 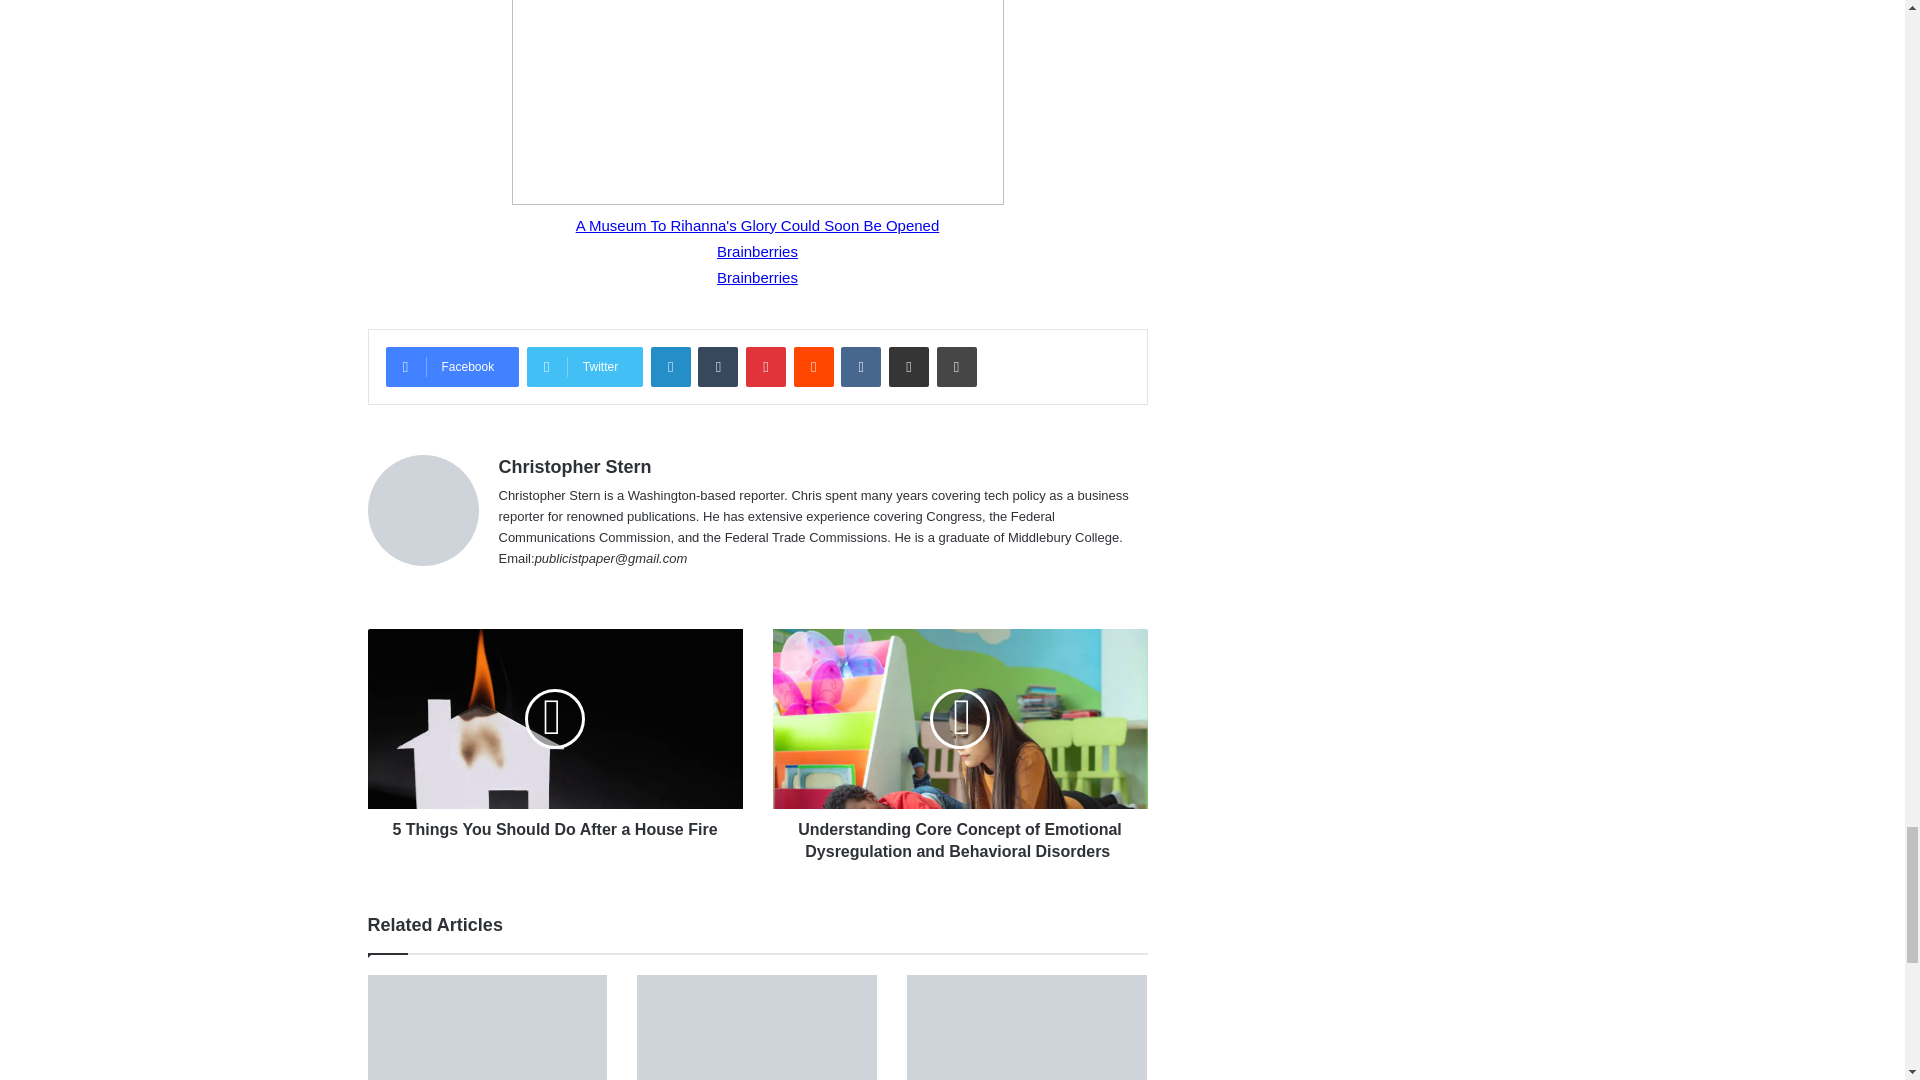 I want to click on Reddit, so click(x=814, y=366).